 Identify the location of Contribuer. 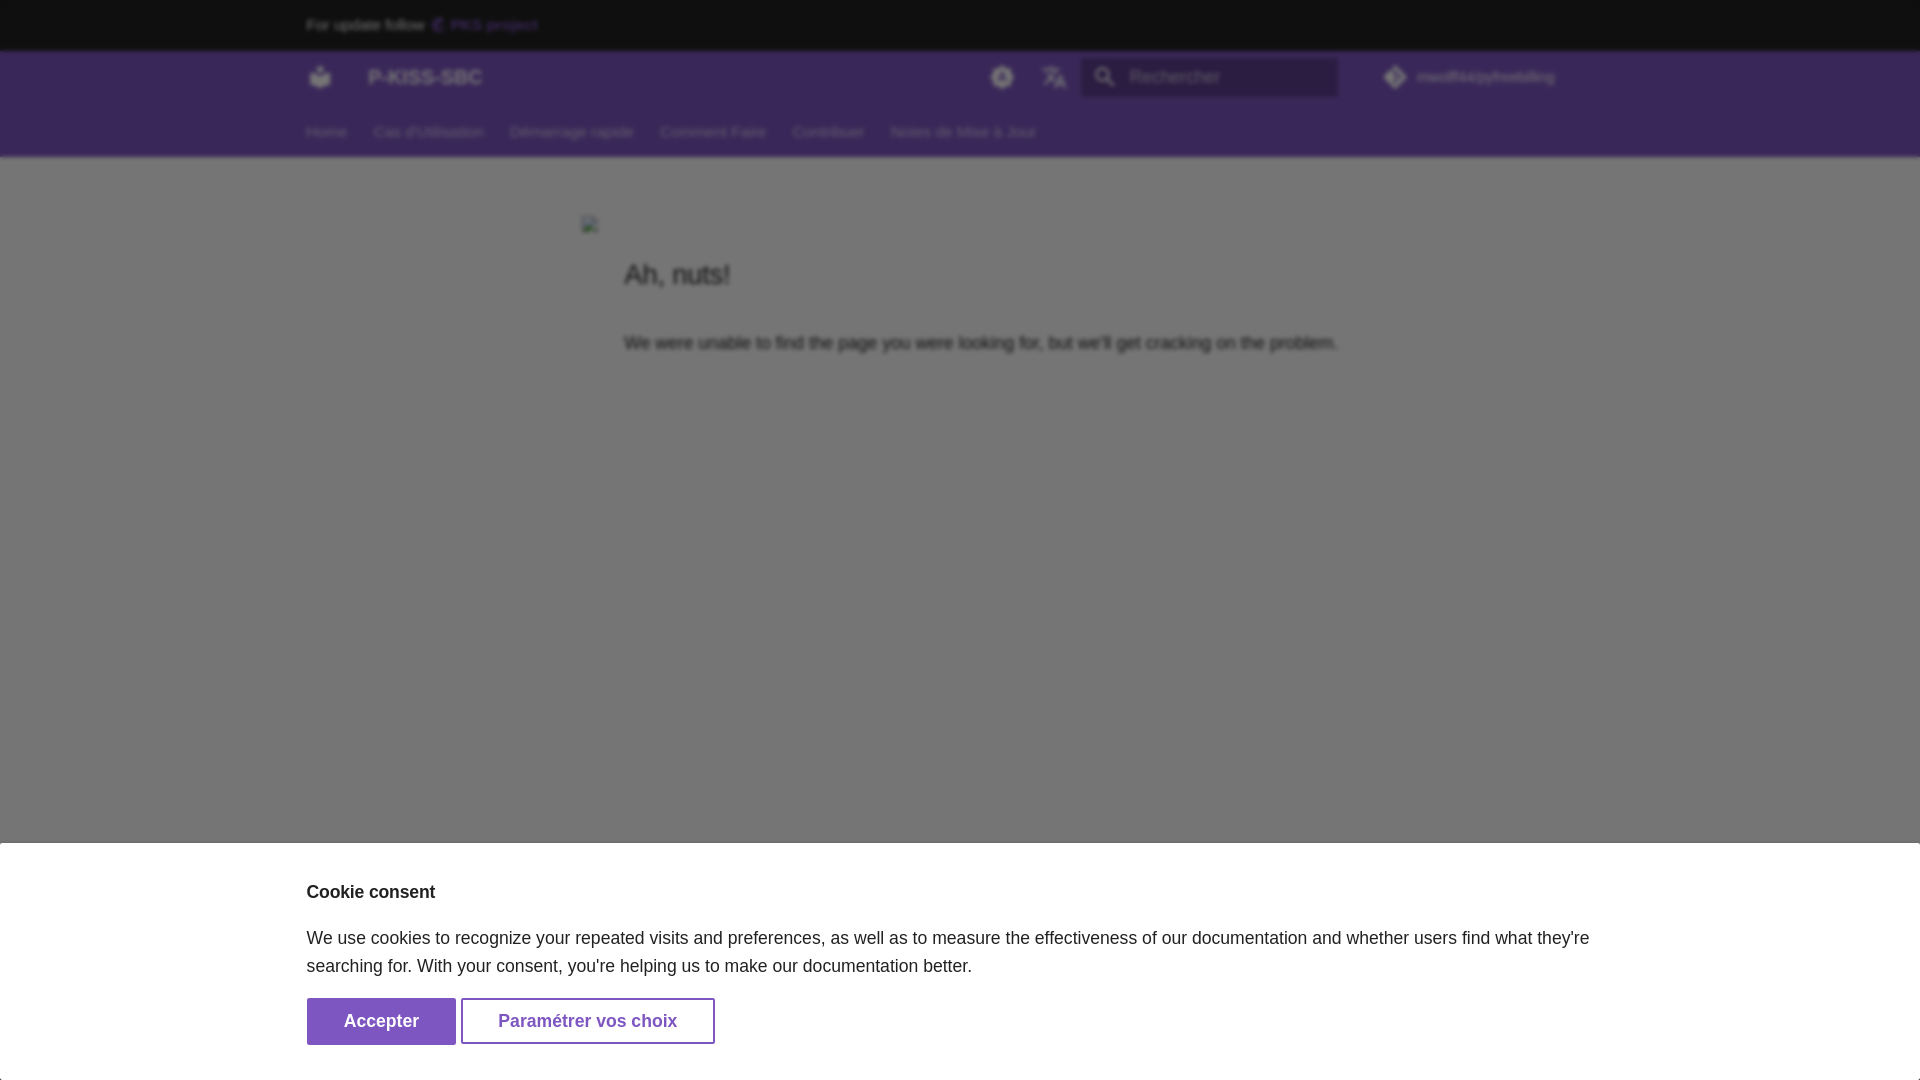
(828, 130).